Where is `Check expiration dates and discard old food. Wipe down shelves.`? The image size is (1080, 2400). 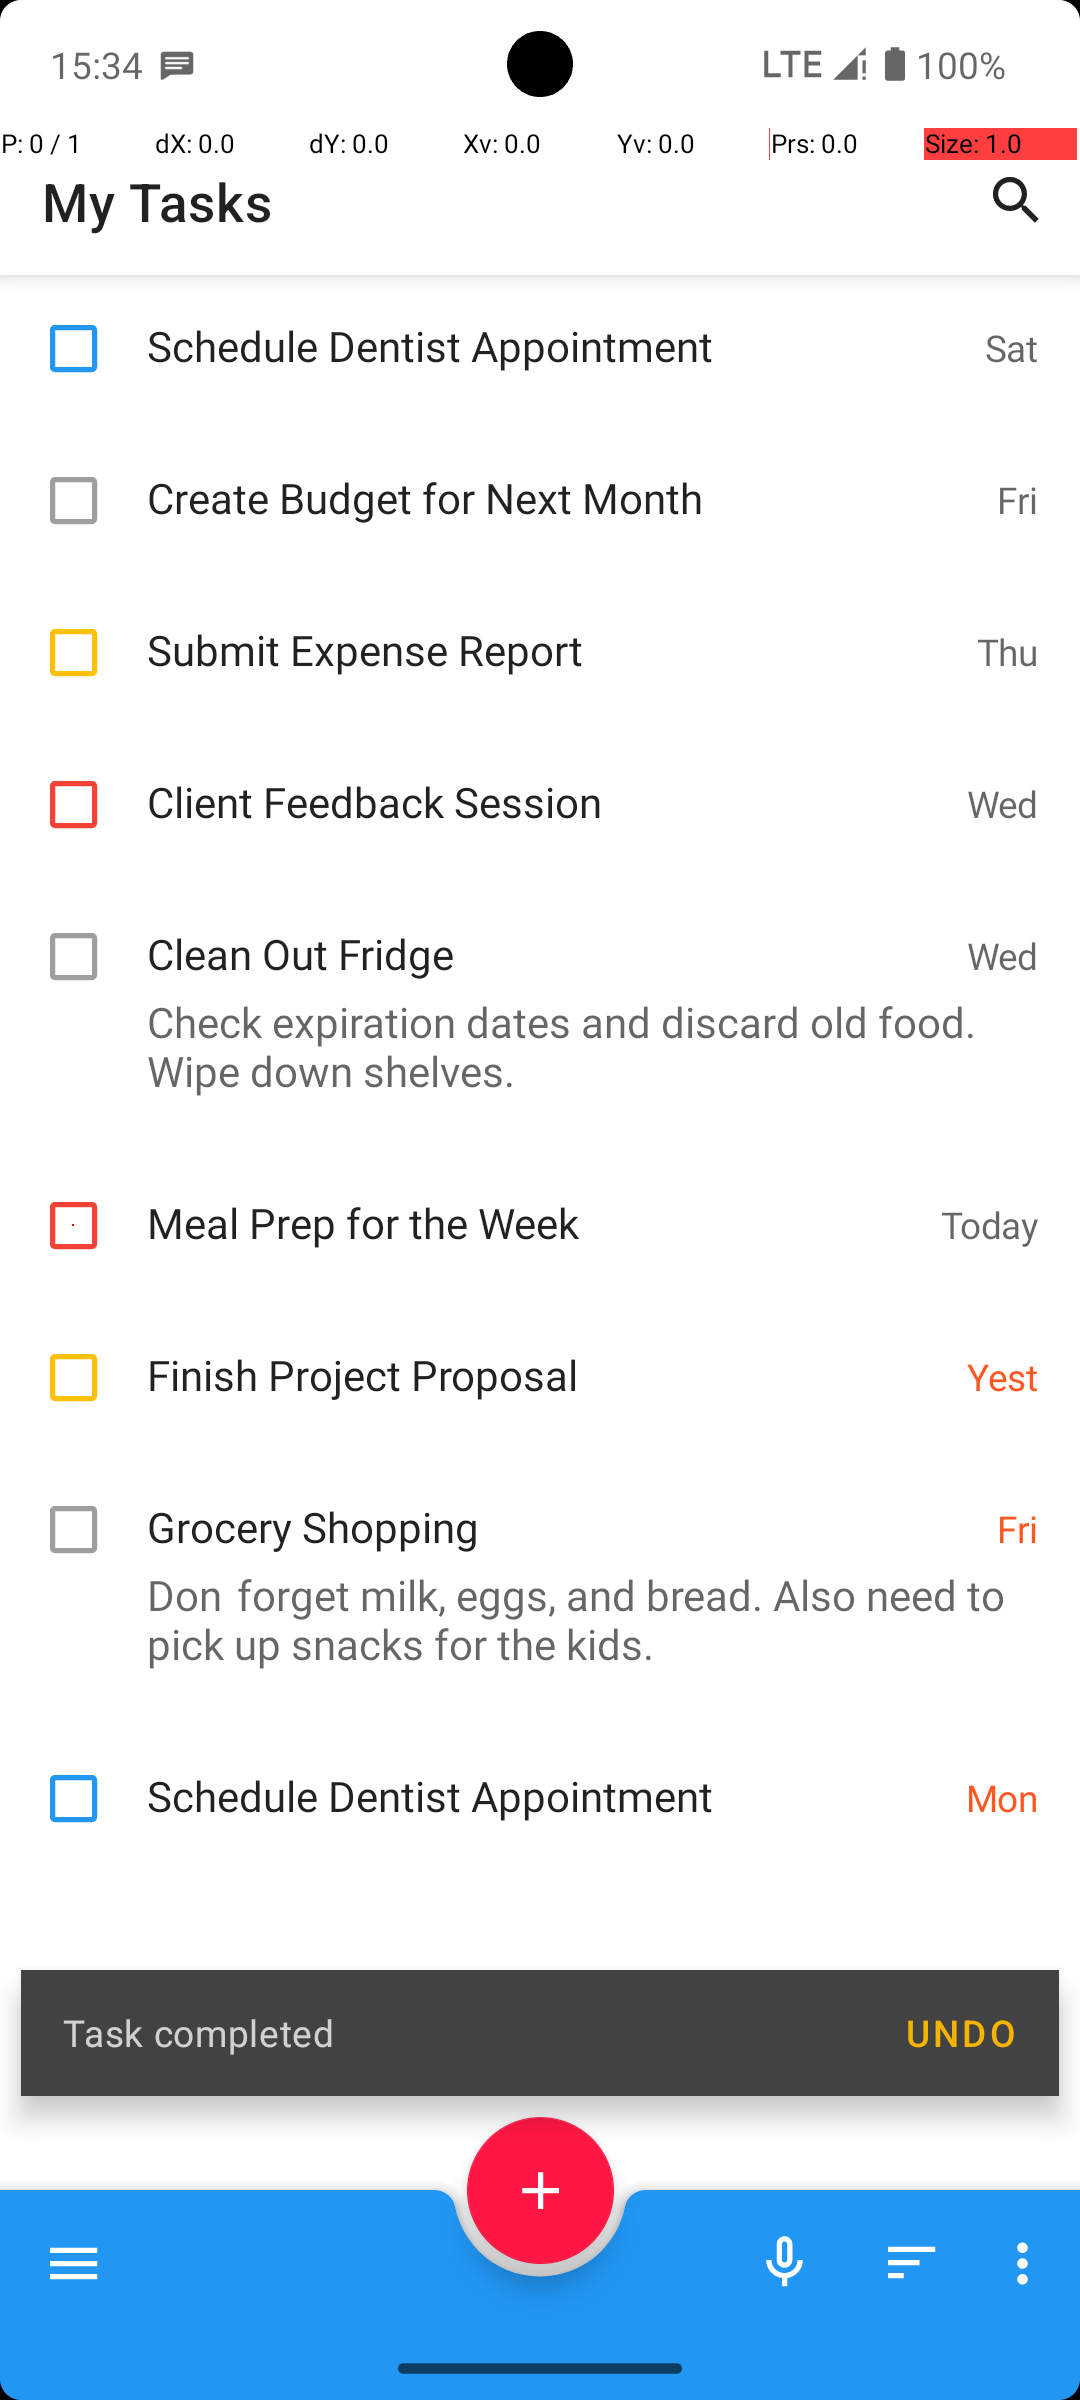 Check expiration dates and discard old food. Wipe down shelves. is located at coordinates (530, 1046).